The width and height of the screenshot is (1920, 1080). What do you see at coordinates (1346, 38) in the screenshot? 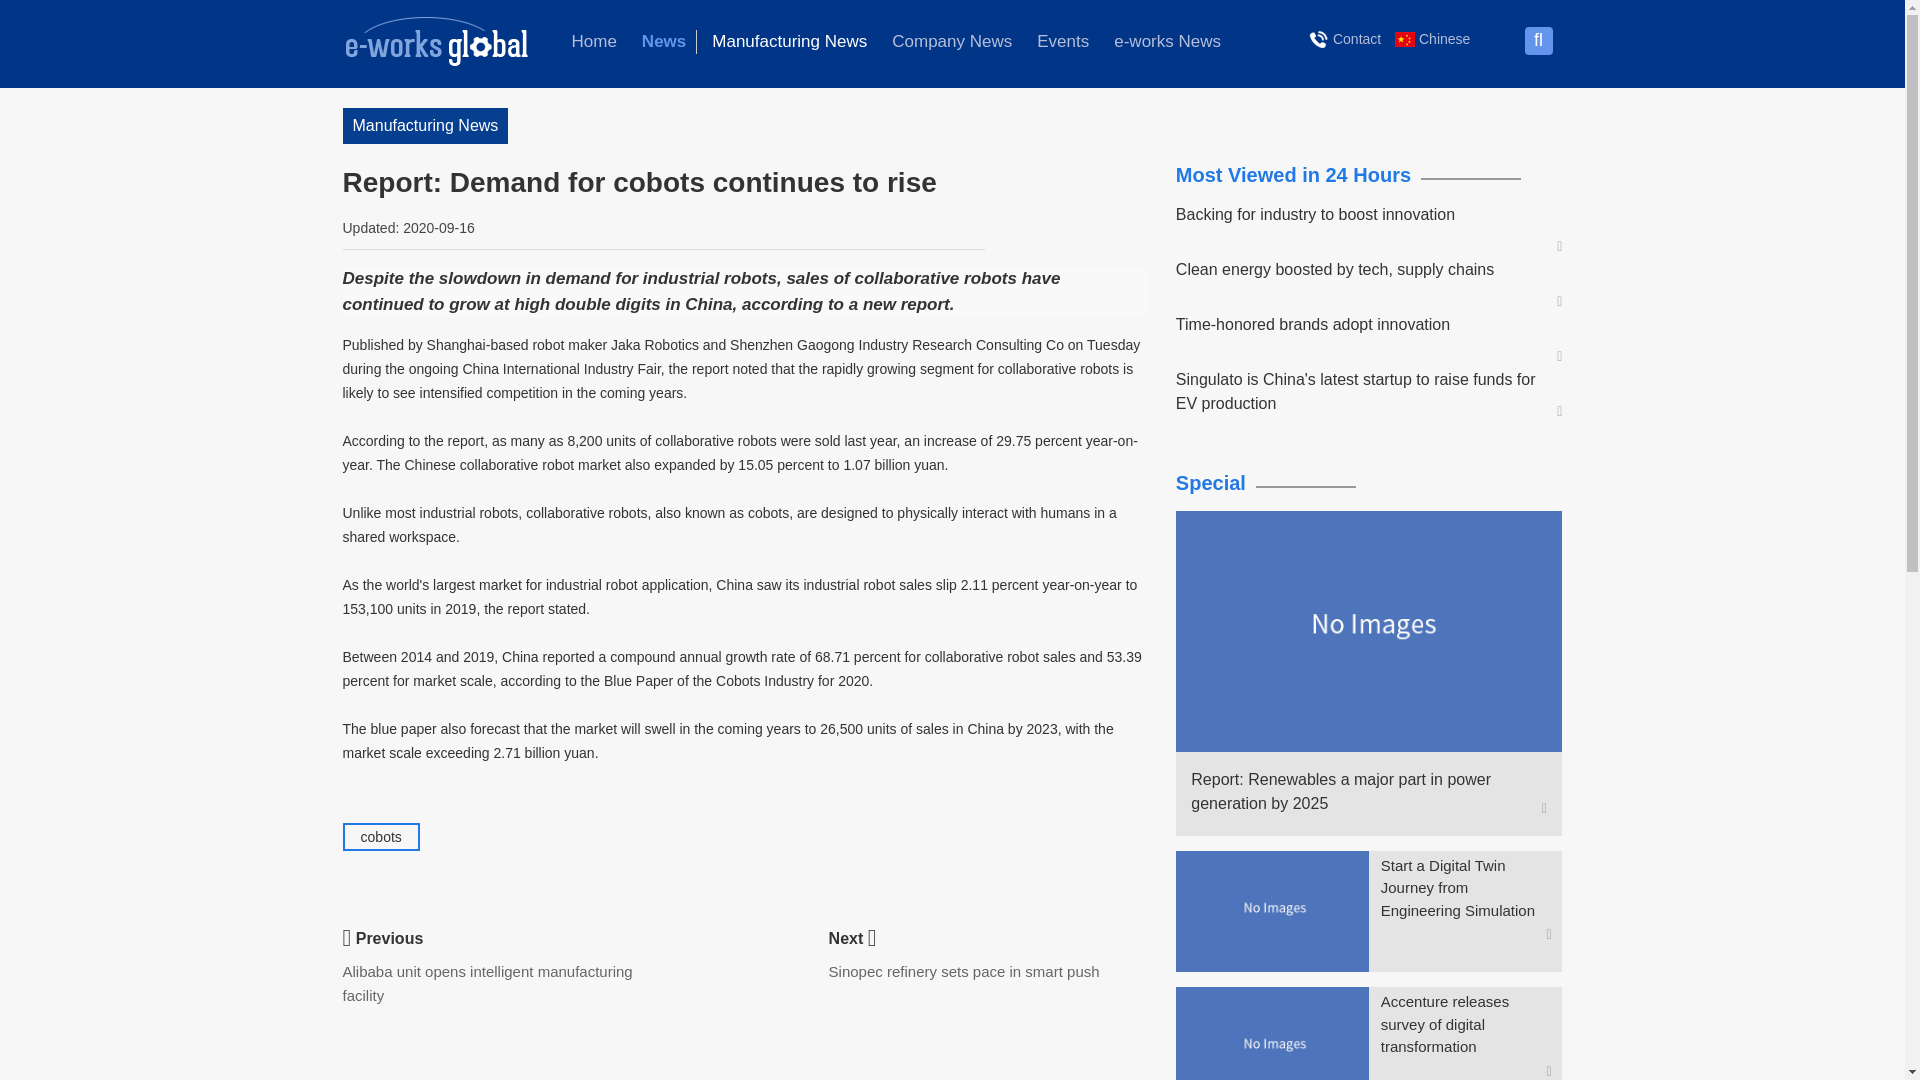
I see `Contact` at bounding box center [1346, 38].